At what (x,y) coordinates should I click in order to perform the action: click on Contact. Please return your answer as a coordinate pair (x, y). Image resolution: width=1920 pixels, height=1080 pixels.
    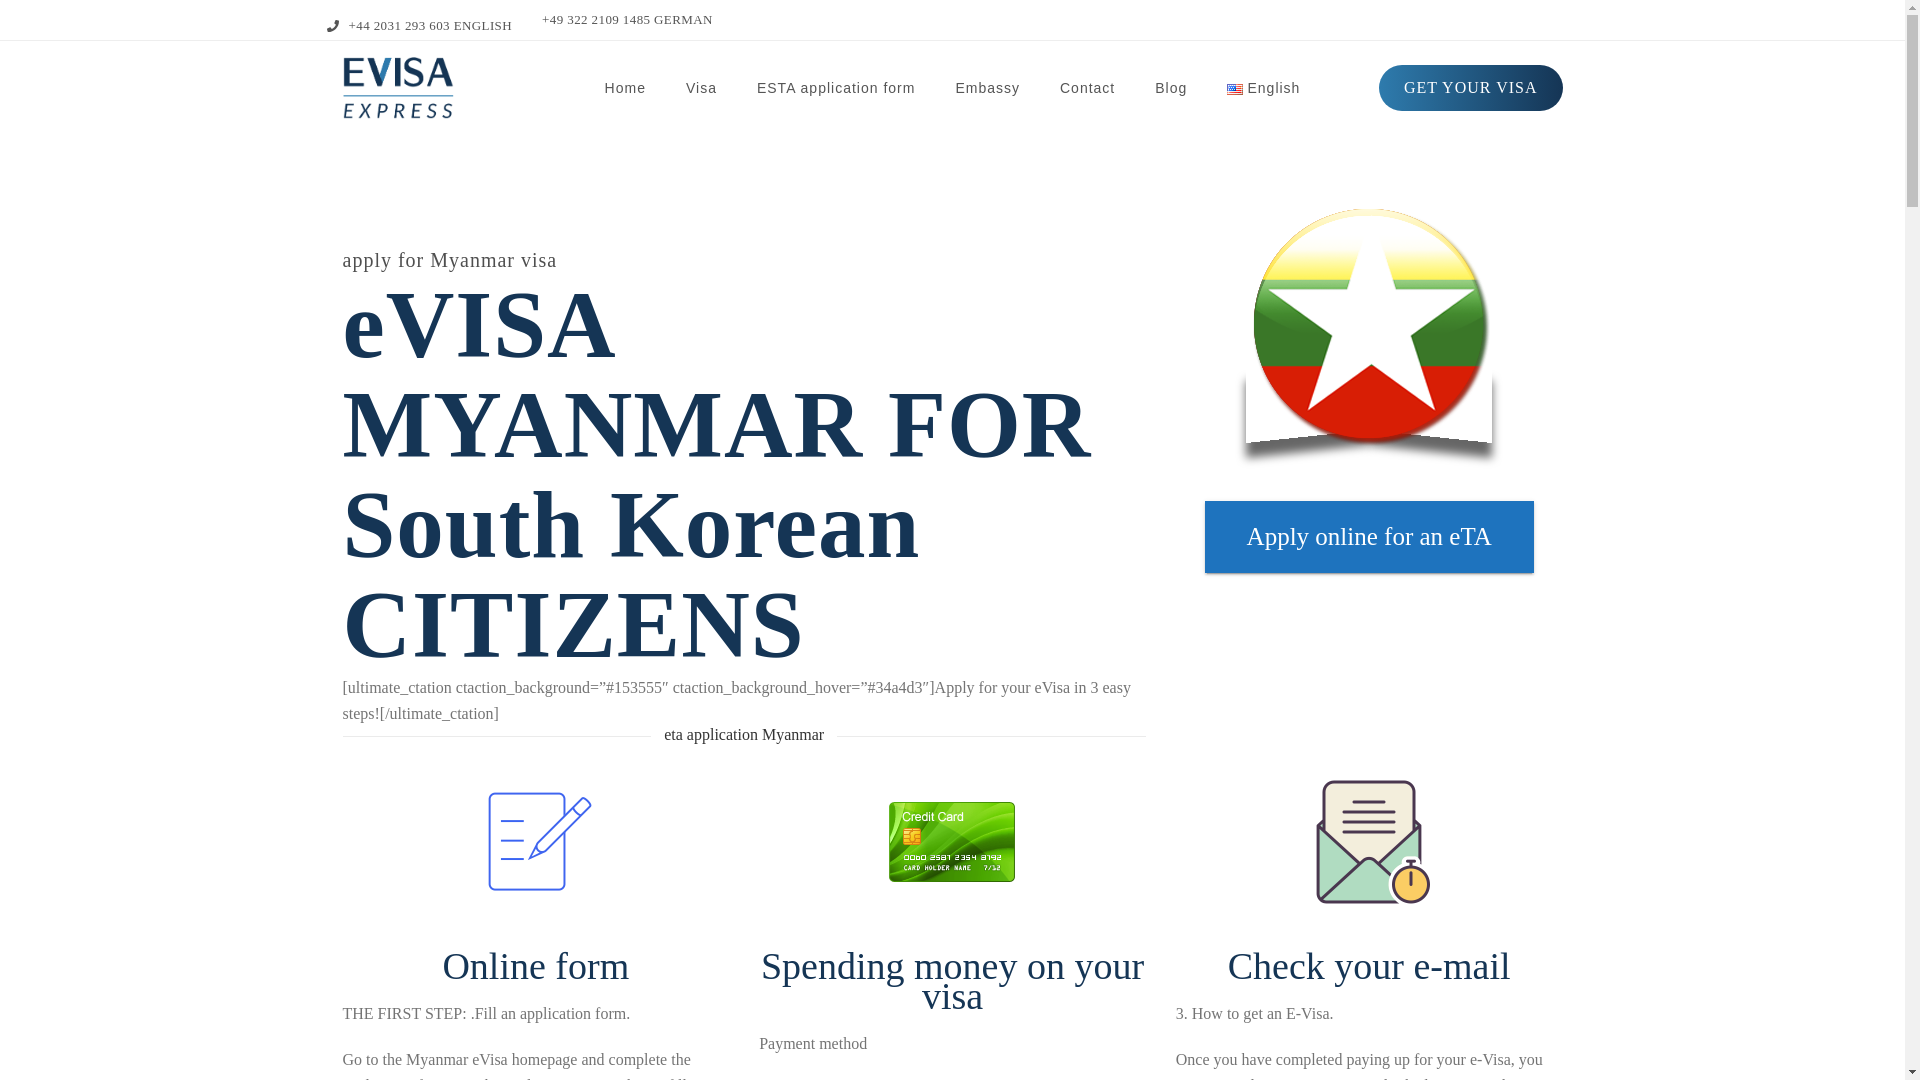
    Looking at the image, I should click on (1087, 88).